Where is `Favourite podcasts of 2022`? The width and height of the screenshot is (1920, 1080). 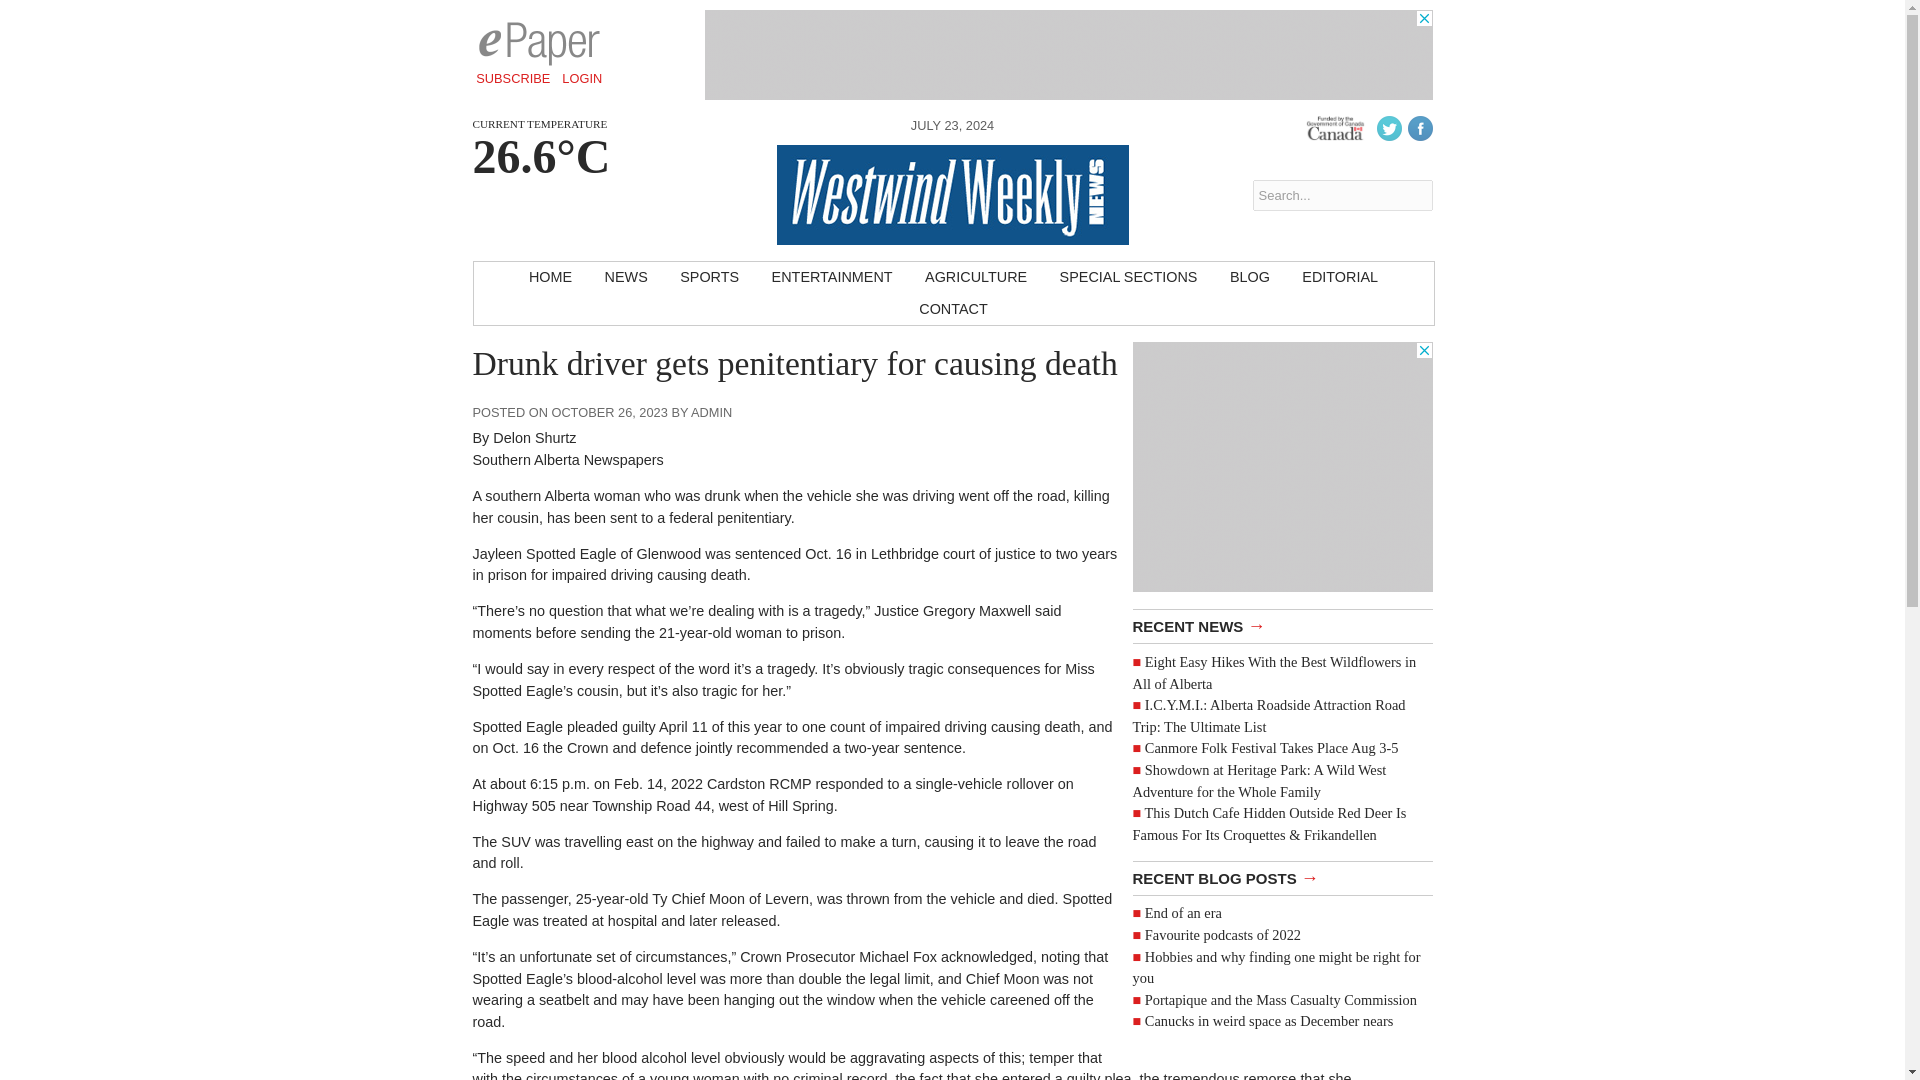
Favourite podcasts of 2022 is located at coordinates (1222, 934).